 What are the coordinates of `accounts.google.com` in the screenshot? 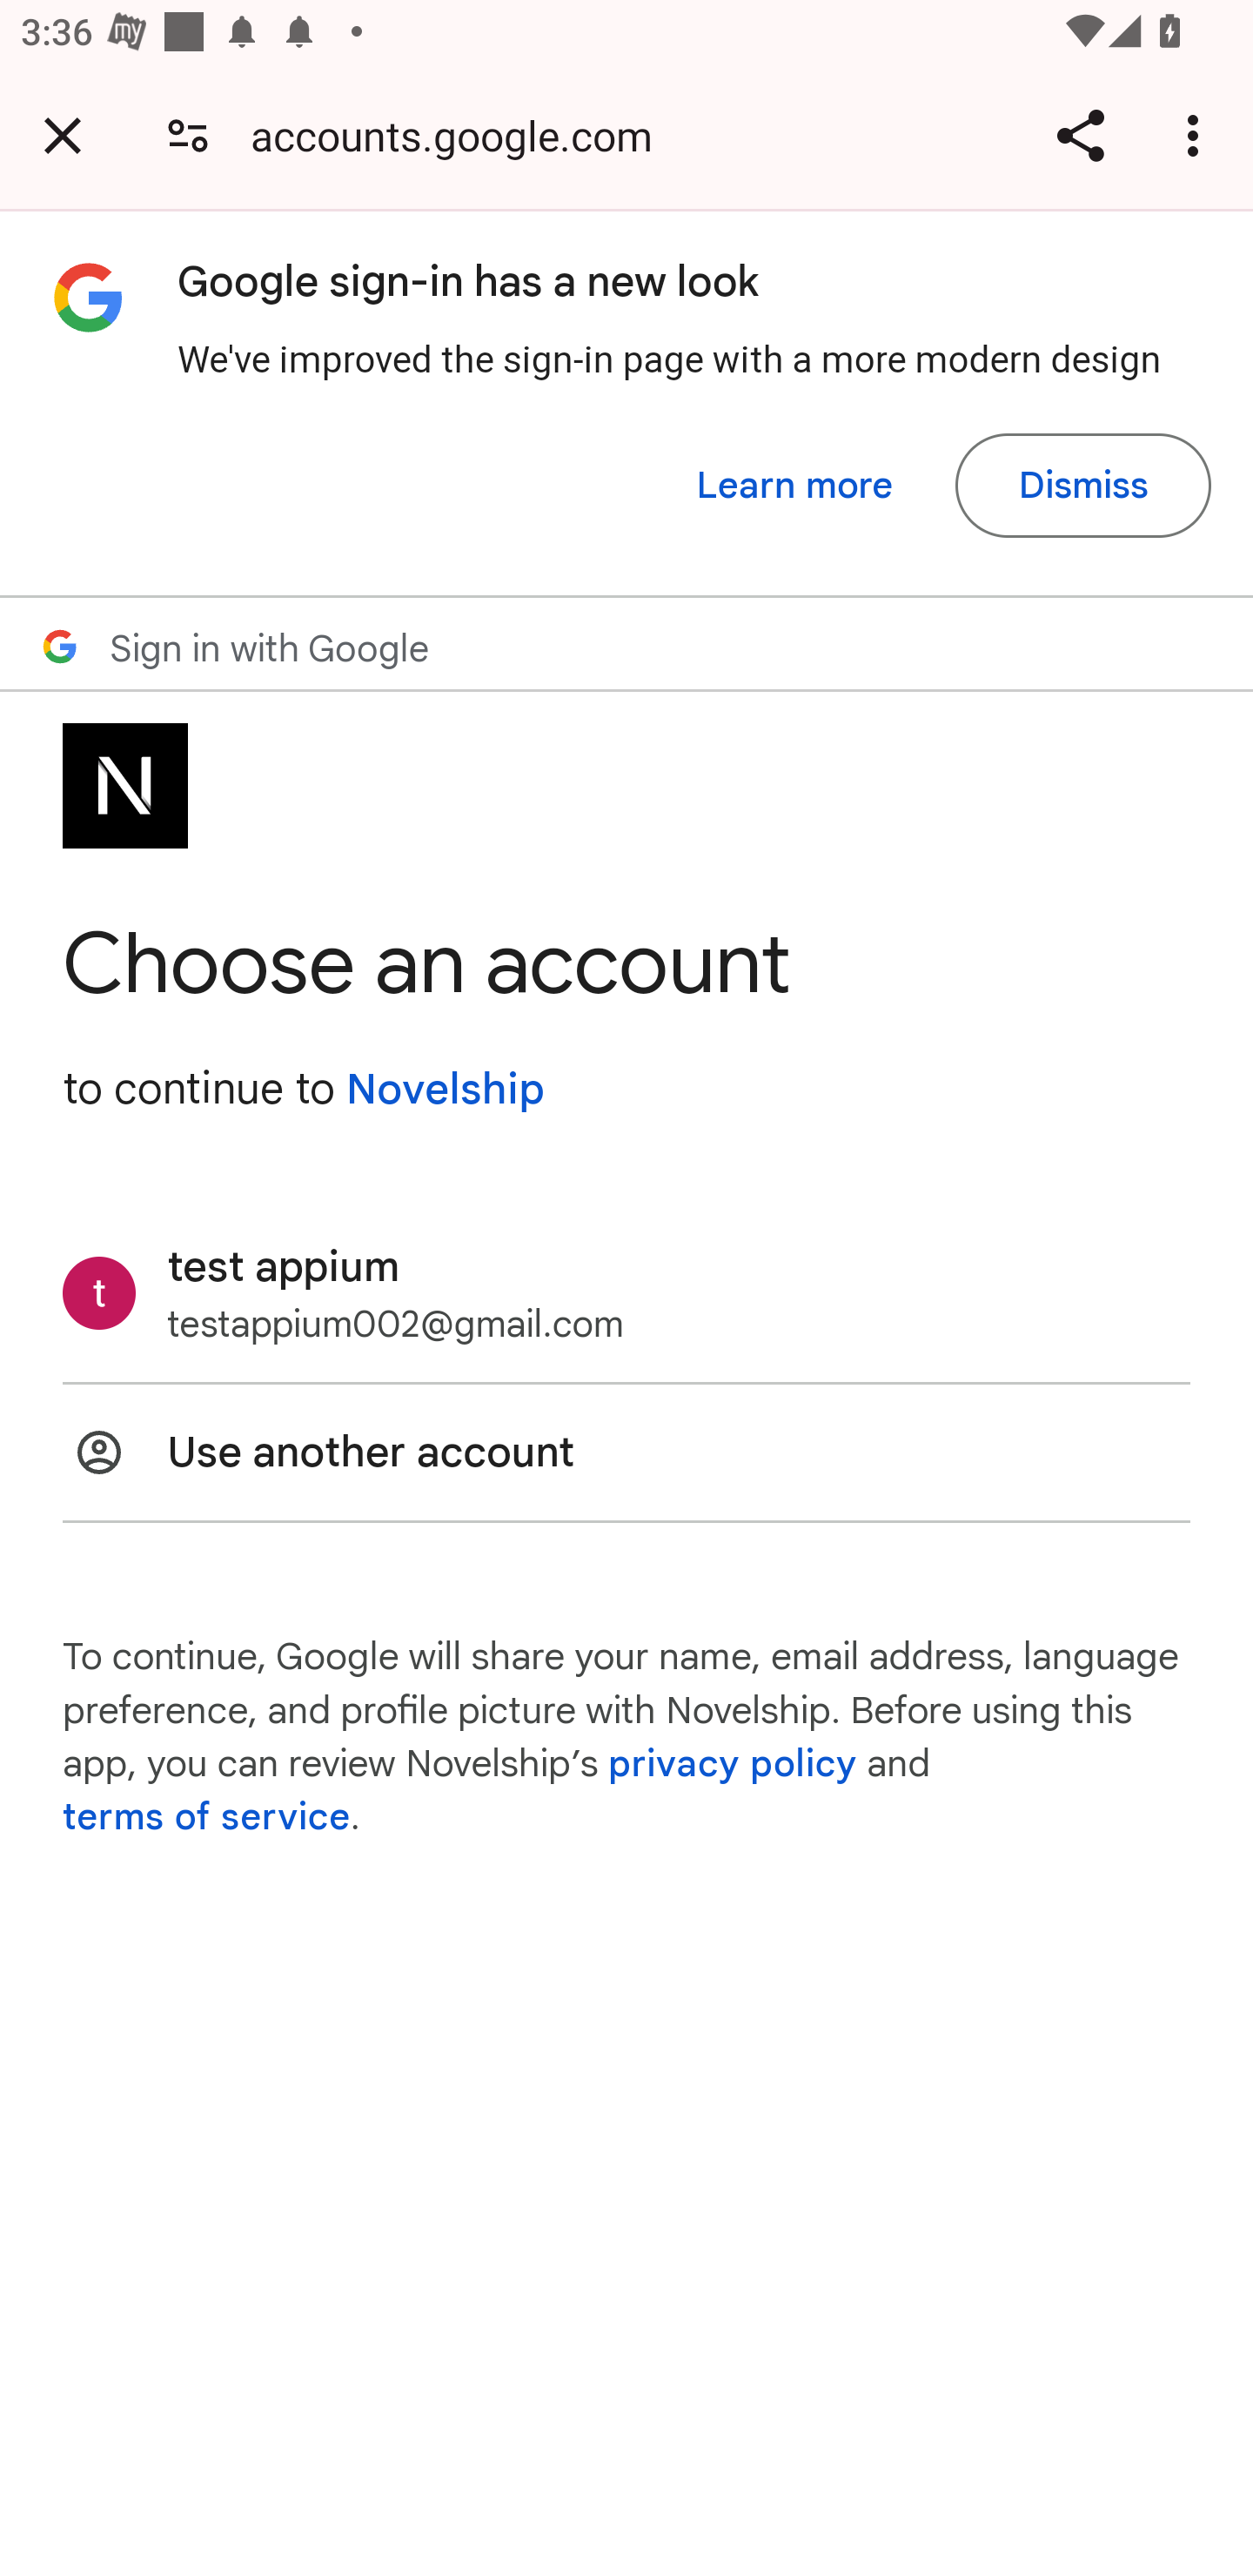 It's located at (462, 134).